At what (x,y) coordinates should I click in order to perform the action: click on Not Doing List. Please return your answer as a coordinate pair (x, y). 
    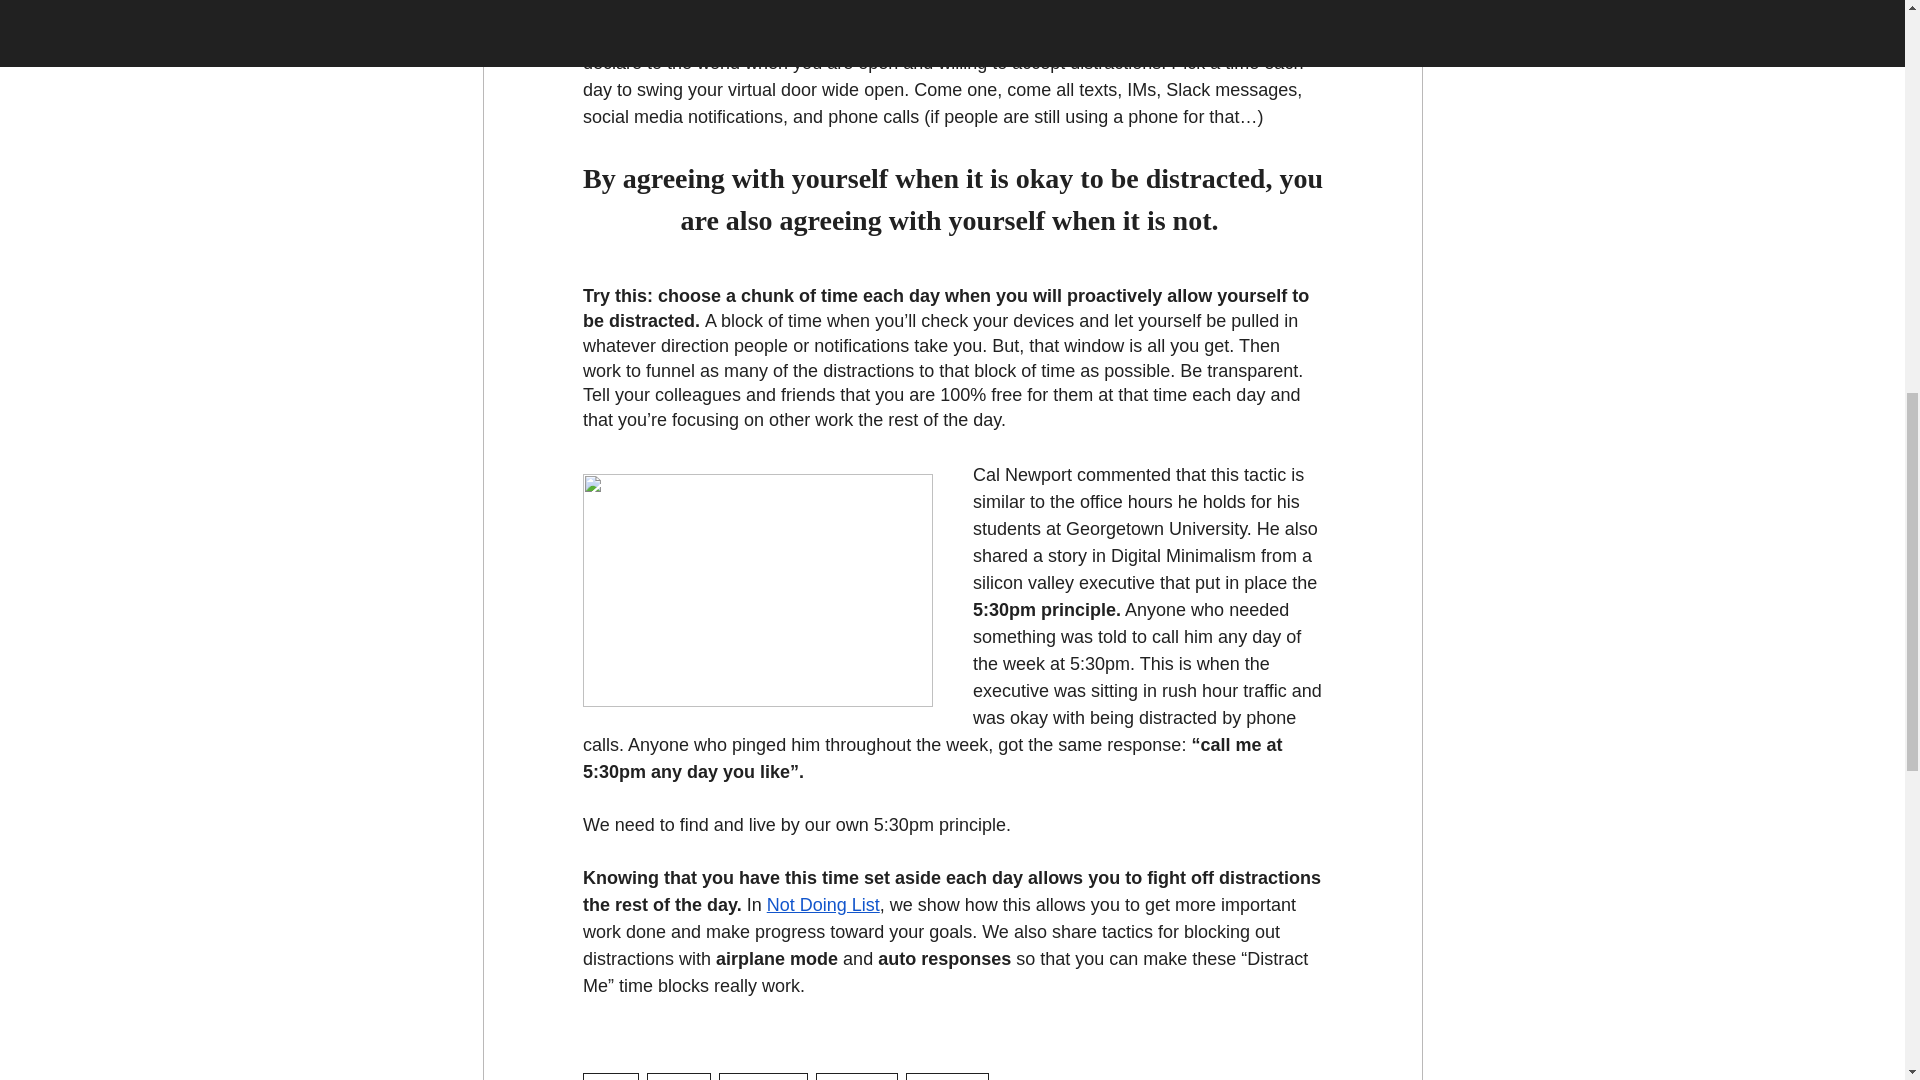
    Looking at the image, I should click on (822, 904).